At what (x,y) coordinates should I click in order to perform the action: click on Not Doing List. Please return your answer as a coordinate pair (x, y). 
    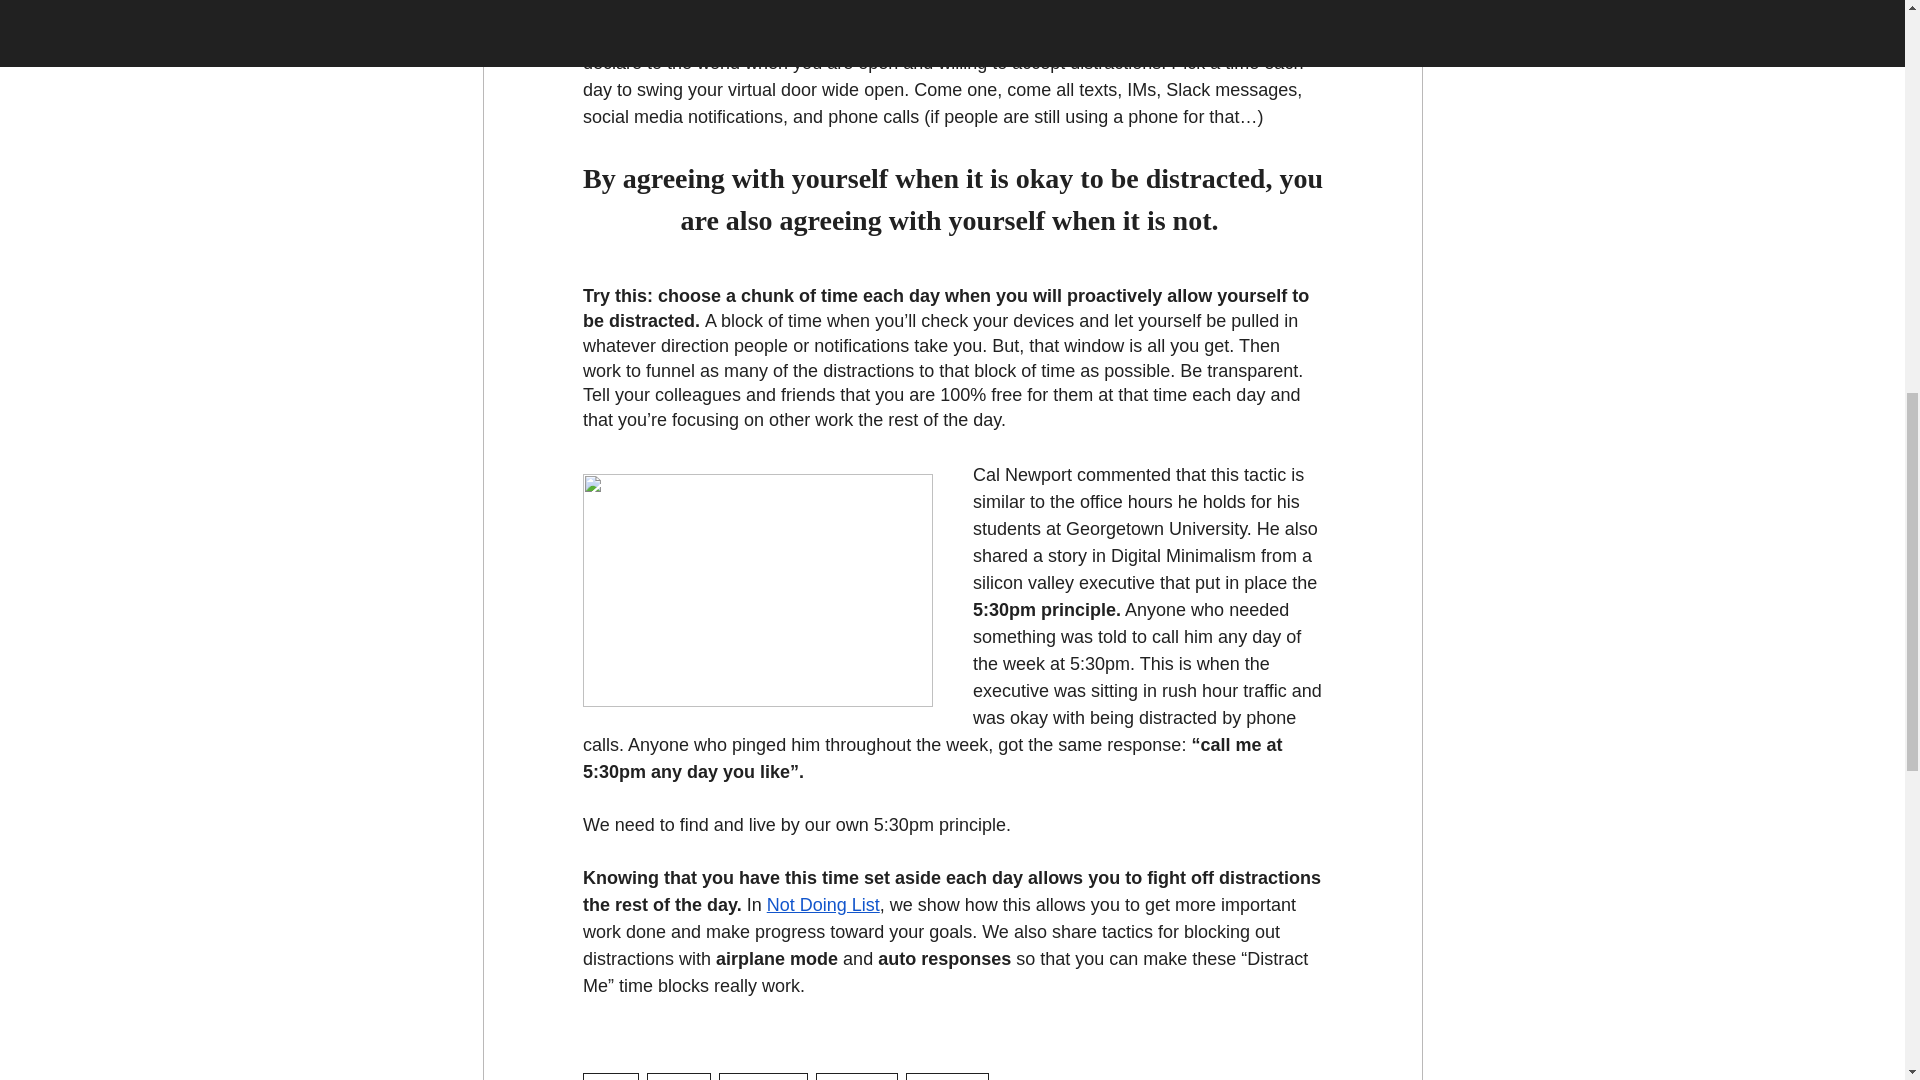
    Looking at the image, I should click on (822, 904).